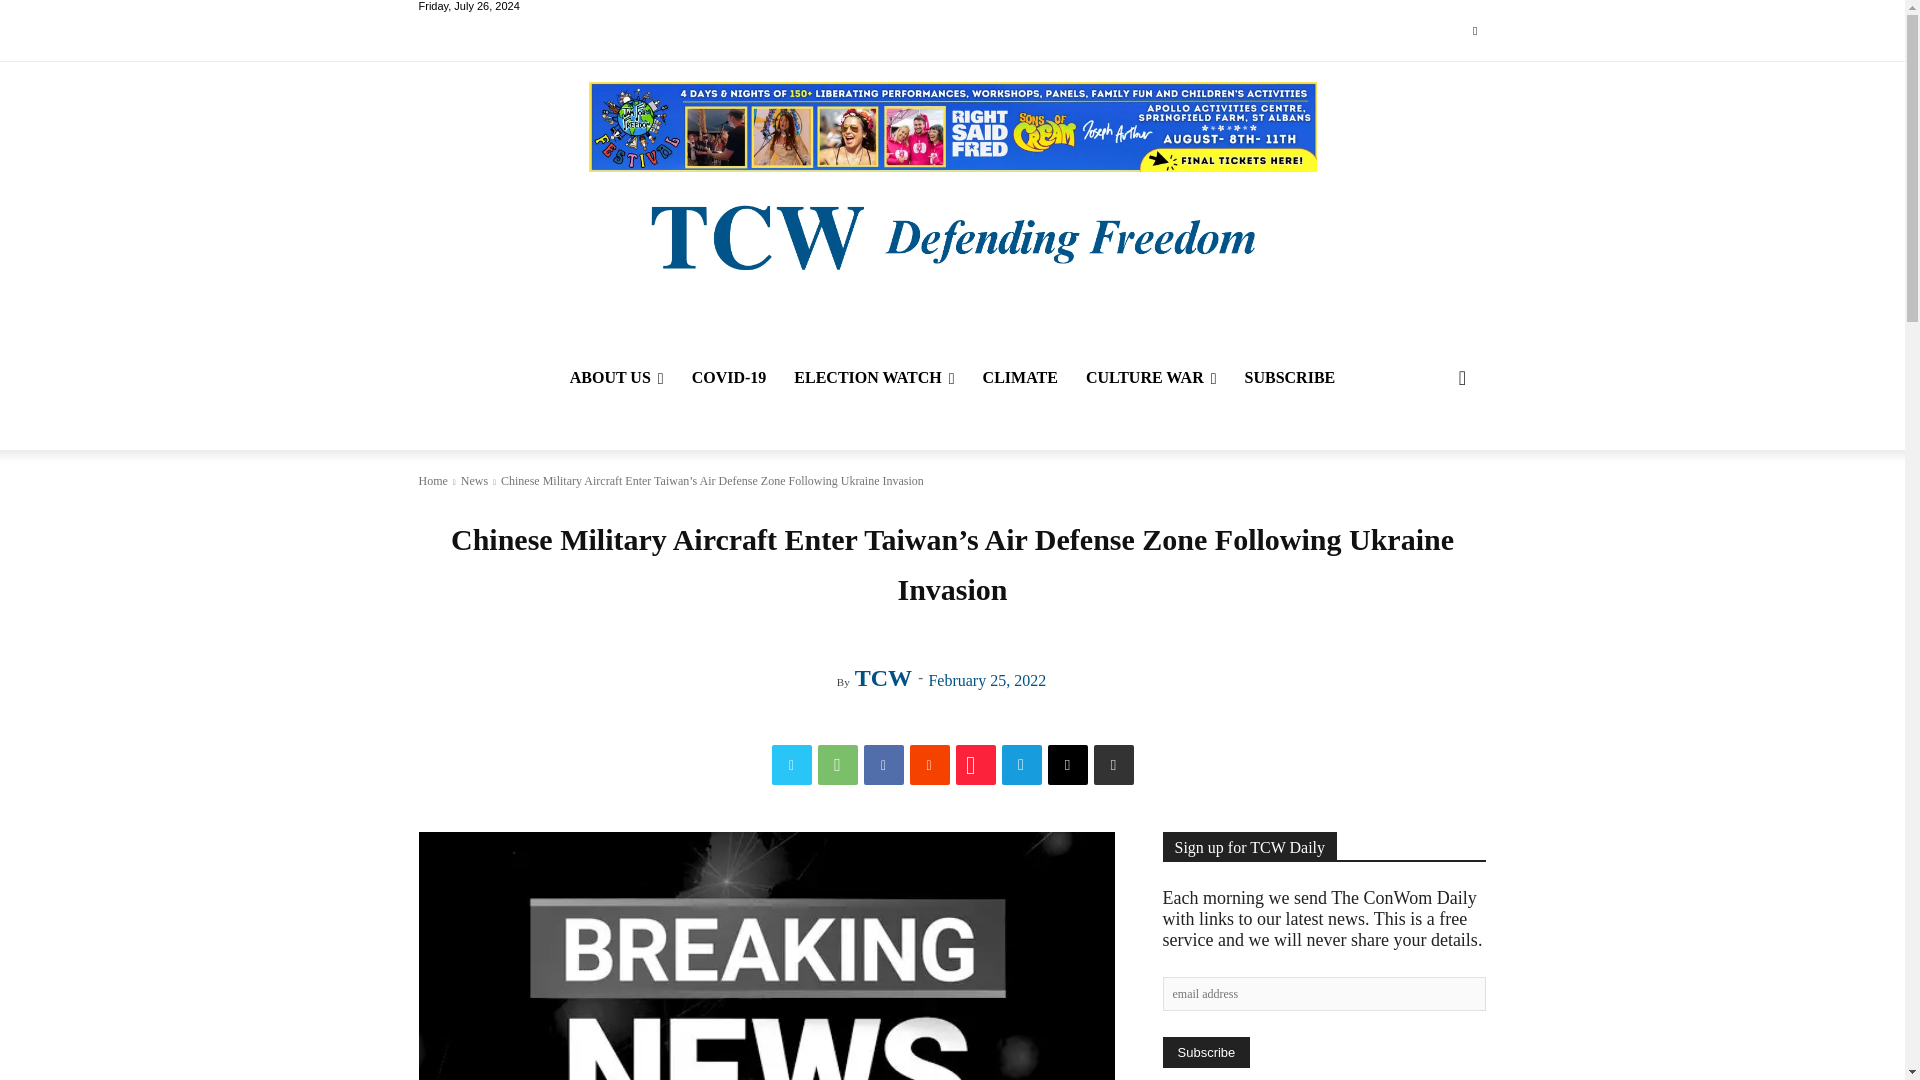 The image size is (1920, 1080). I want to click on ELECTION WATCH, so click(873, 378).